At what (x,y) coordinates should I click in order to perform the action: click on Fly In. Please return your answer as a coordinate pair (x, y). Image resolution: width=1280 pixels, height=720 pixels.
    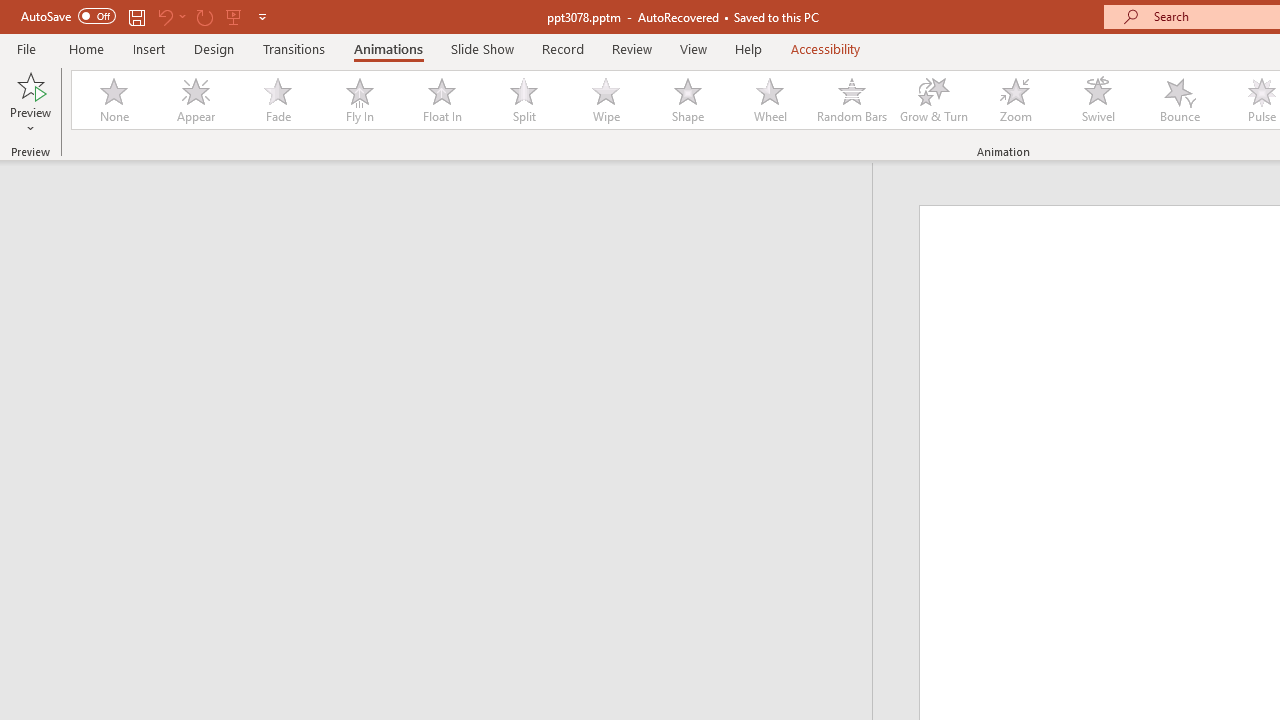
    Looking at the image, I should click on (359, 100).